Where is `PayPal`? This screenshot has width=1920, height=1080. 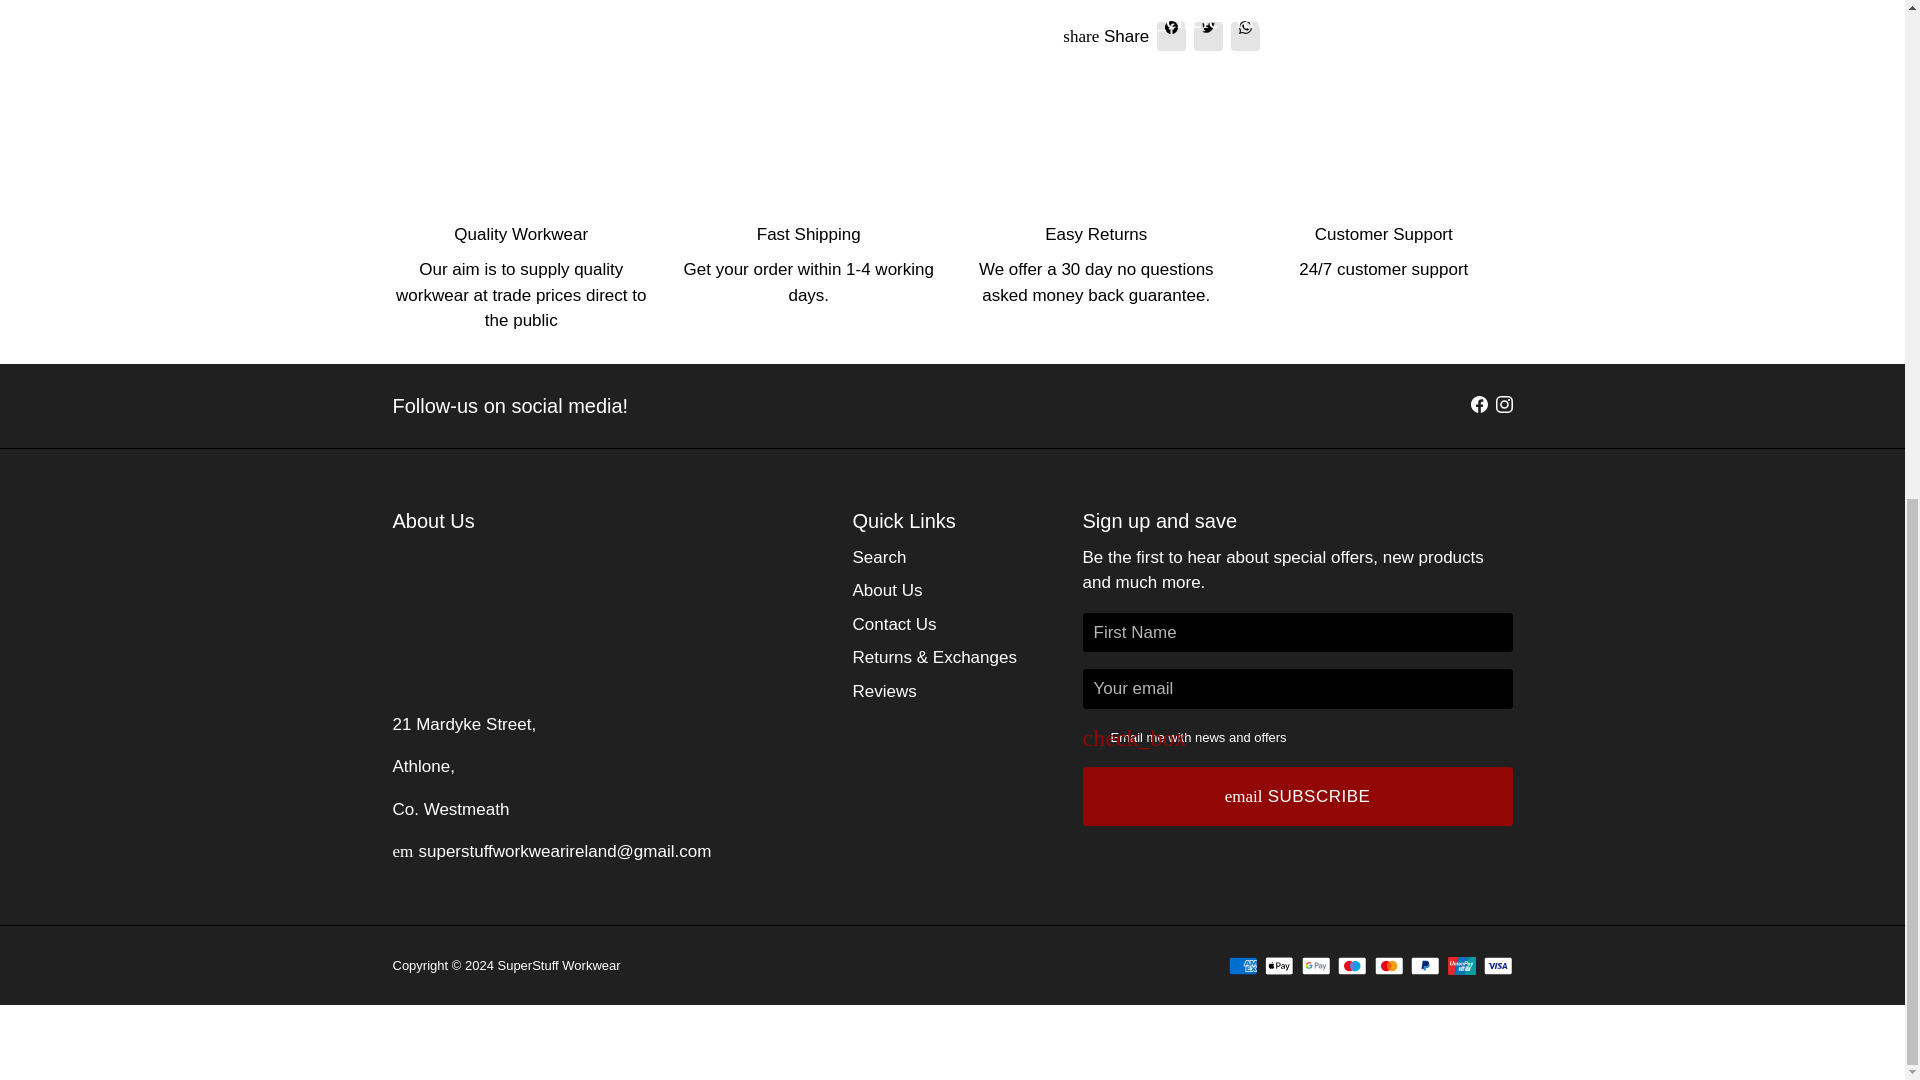
PayPal is located at coordinates (1426, 966).